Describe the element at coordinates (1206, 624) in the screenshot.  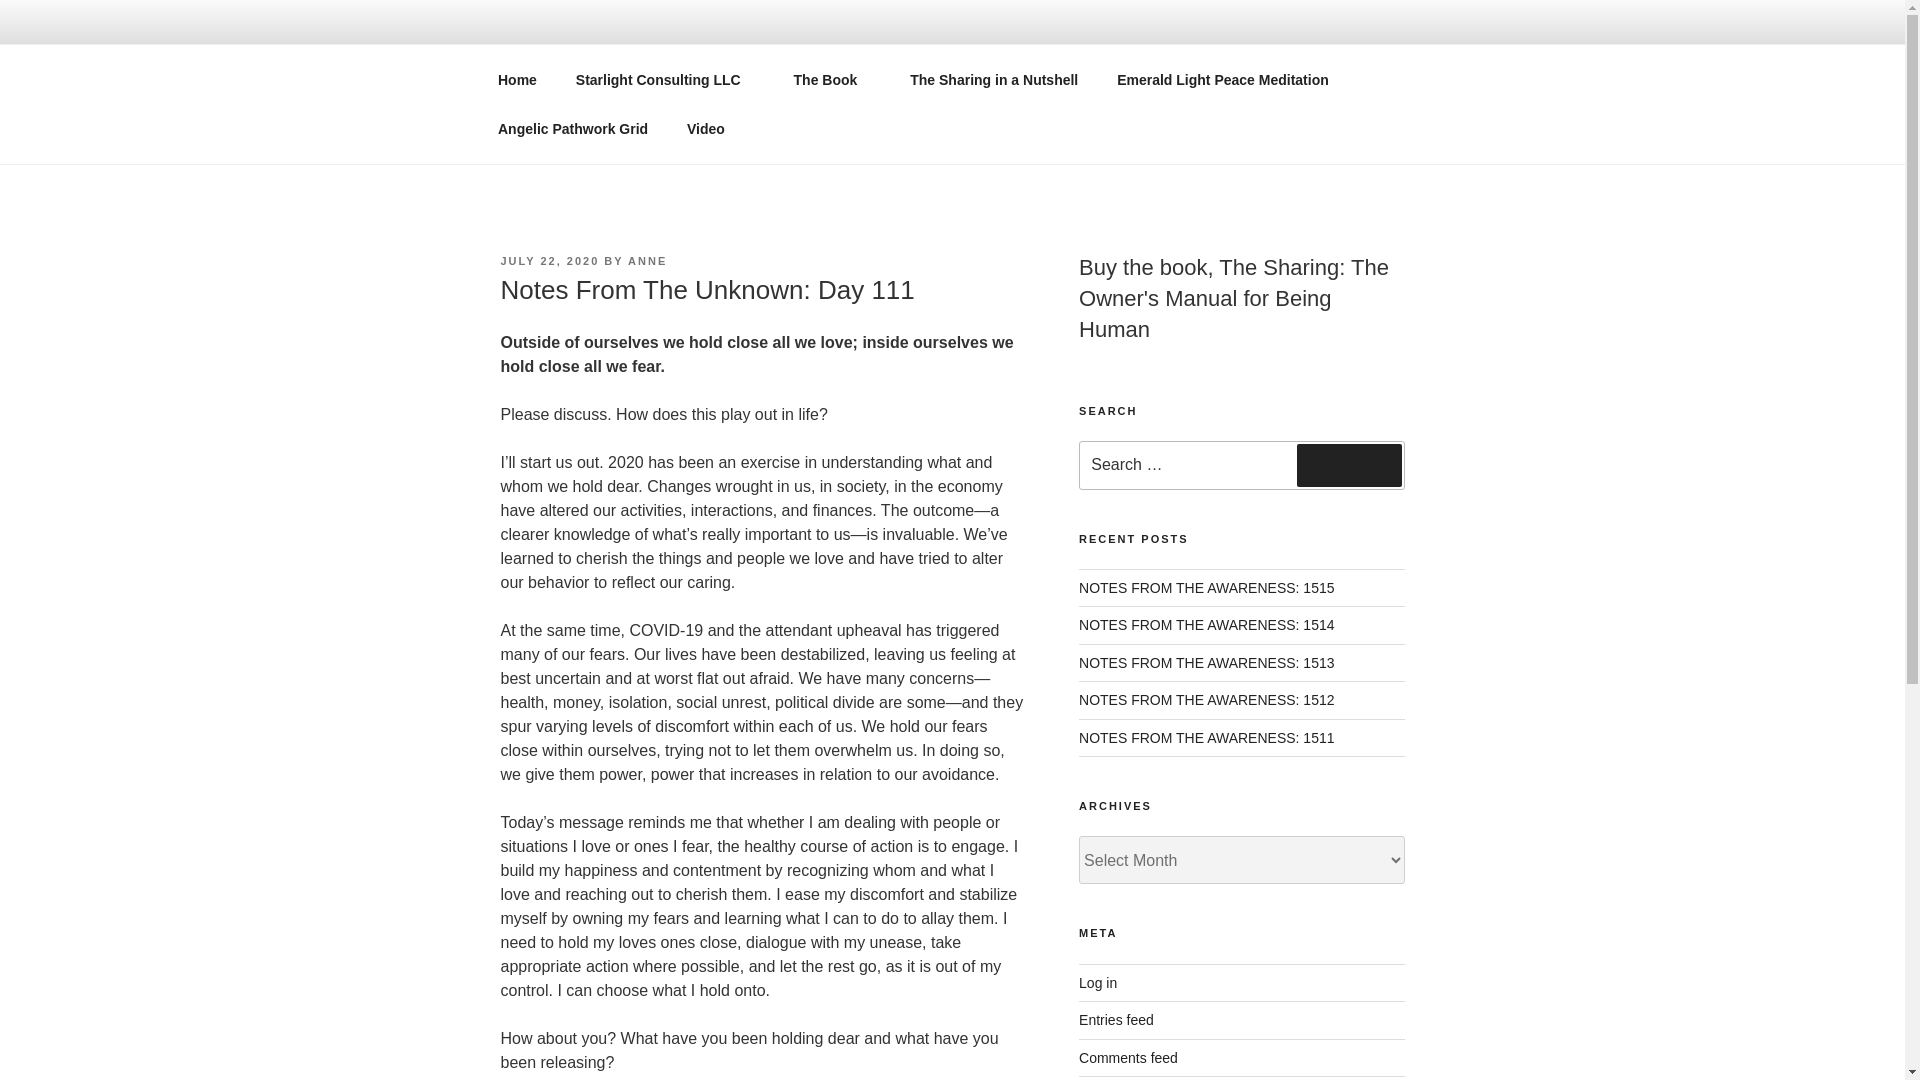
I see `NOTES FROM THE AWARENESS: 1514` at that location.